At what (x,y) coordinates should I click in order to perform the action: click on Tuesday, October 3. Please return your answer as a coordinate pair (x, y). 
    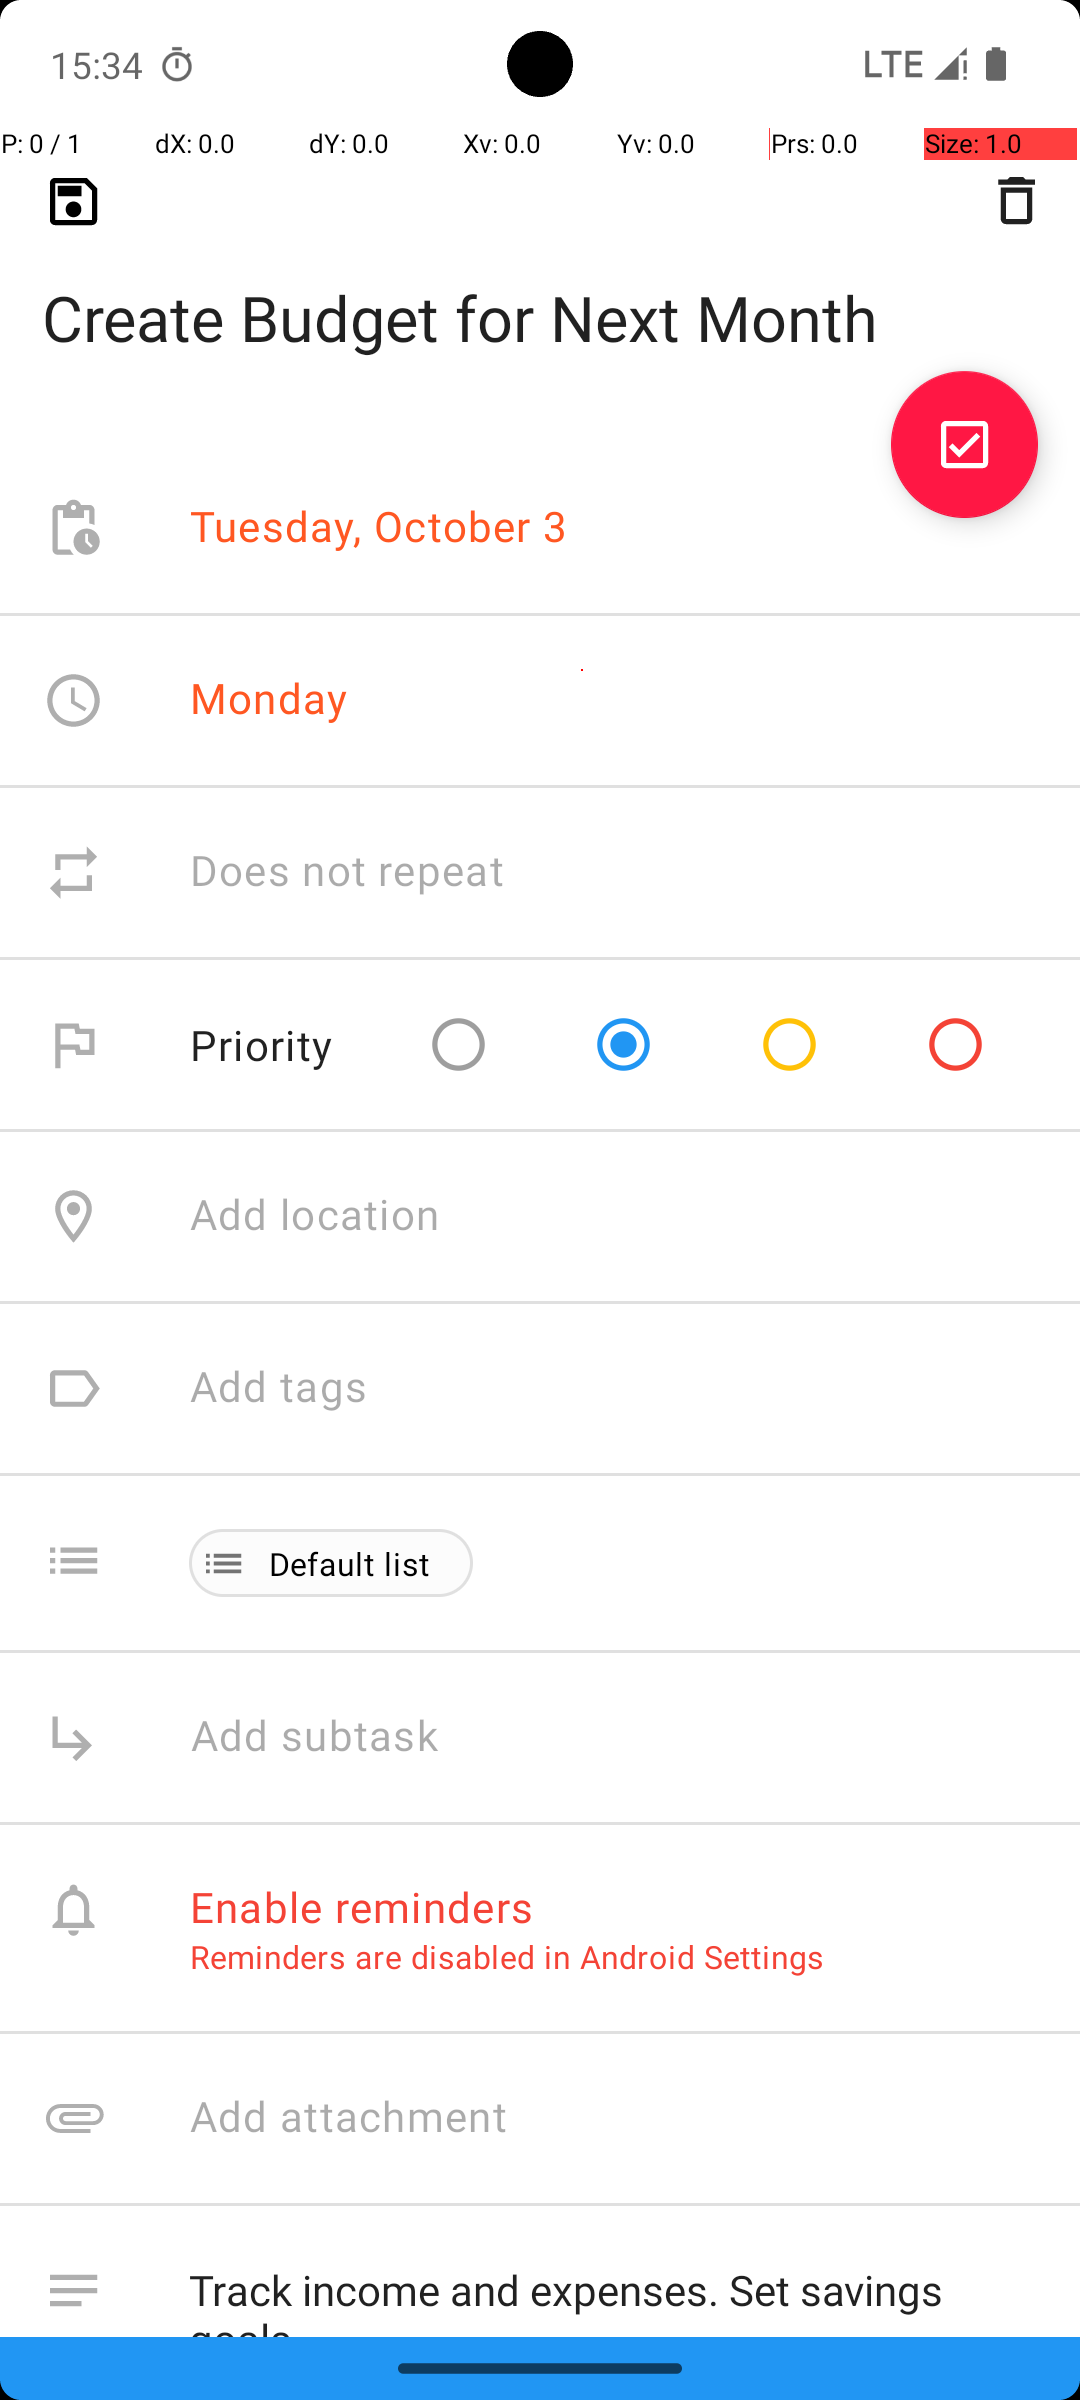
    Looking at the image, I should click on (379, 528).